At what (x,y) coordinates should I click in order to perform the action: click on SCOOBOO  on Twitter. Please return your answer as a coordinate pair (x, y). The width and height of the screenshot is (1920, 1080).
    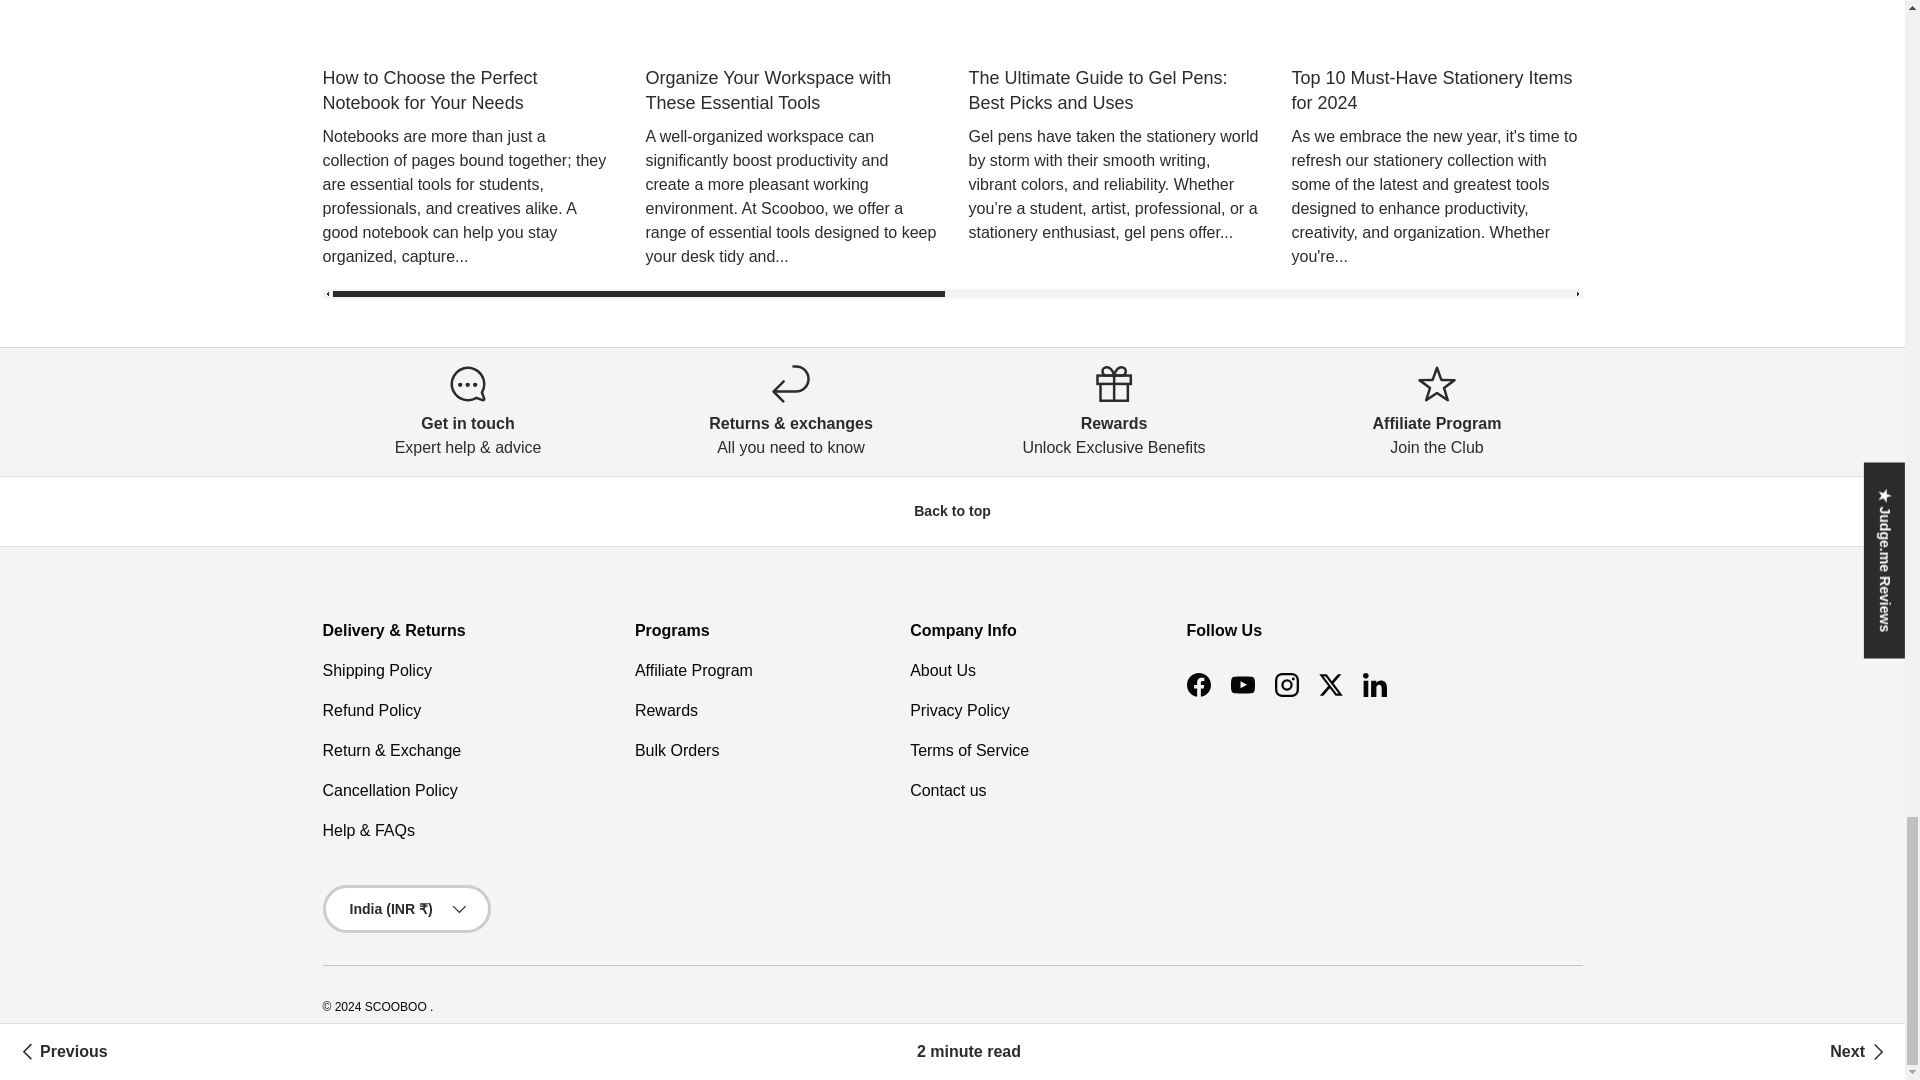
    Looking at the image, I should click on (1329, 685).